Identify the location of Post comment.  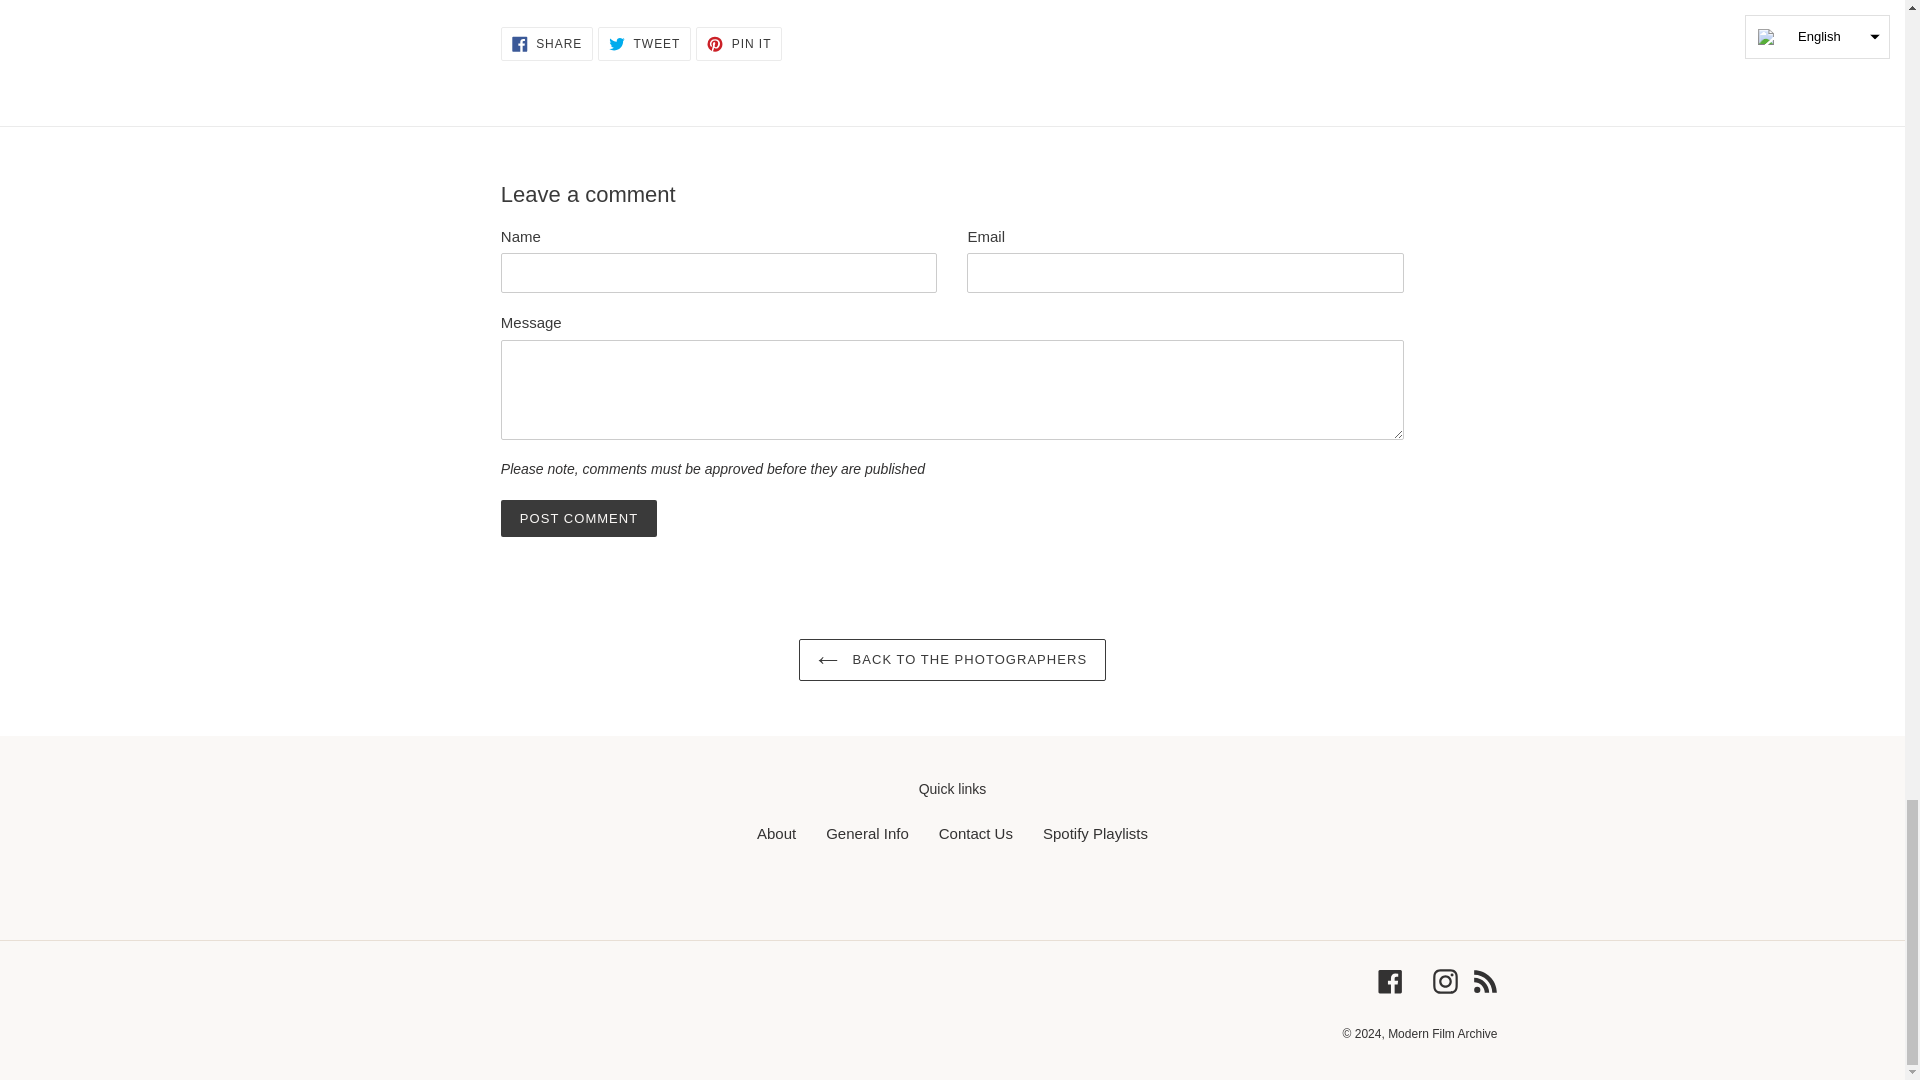
(578, 518).